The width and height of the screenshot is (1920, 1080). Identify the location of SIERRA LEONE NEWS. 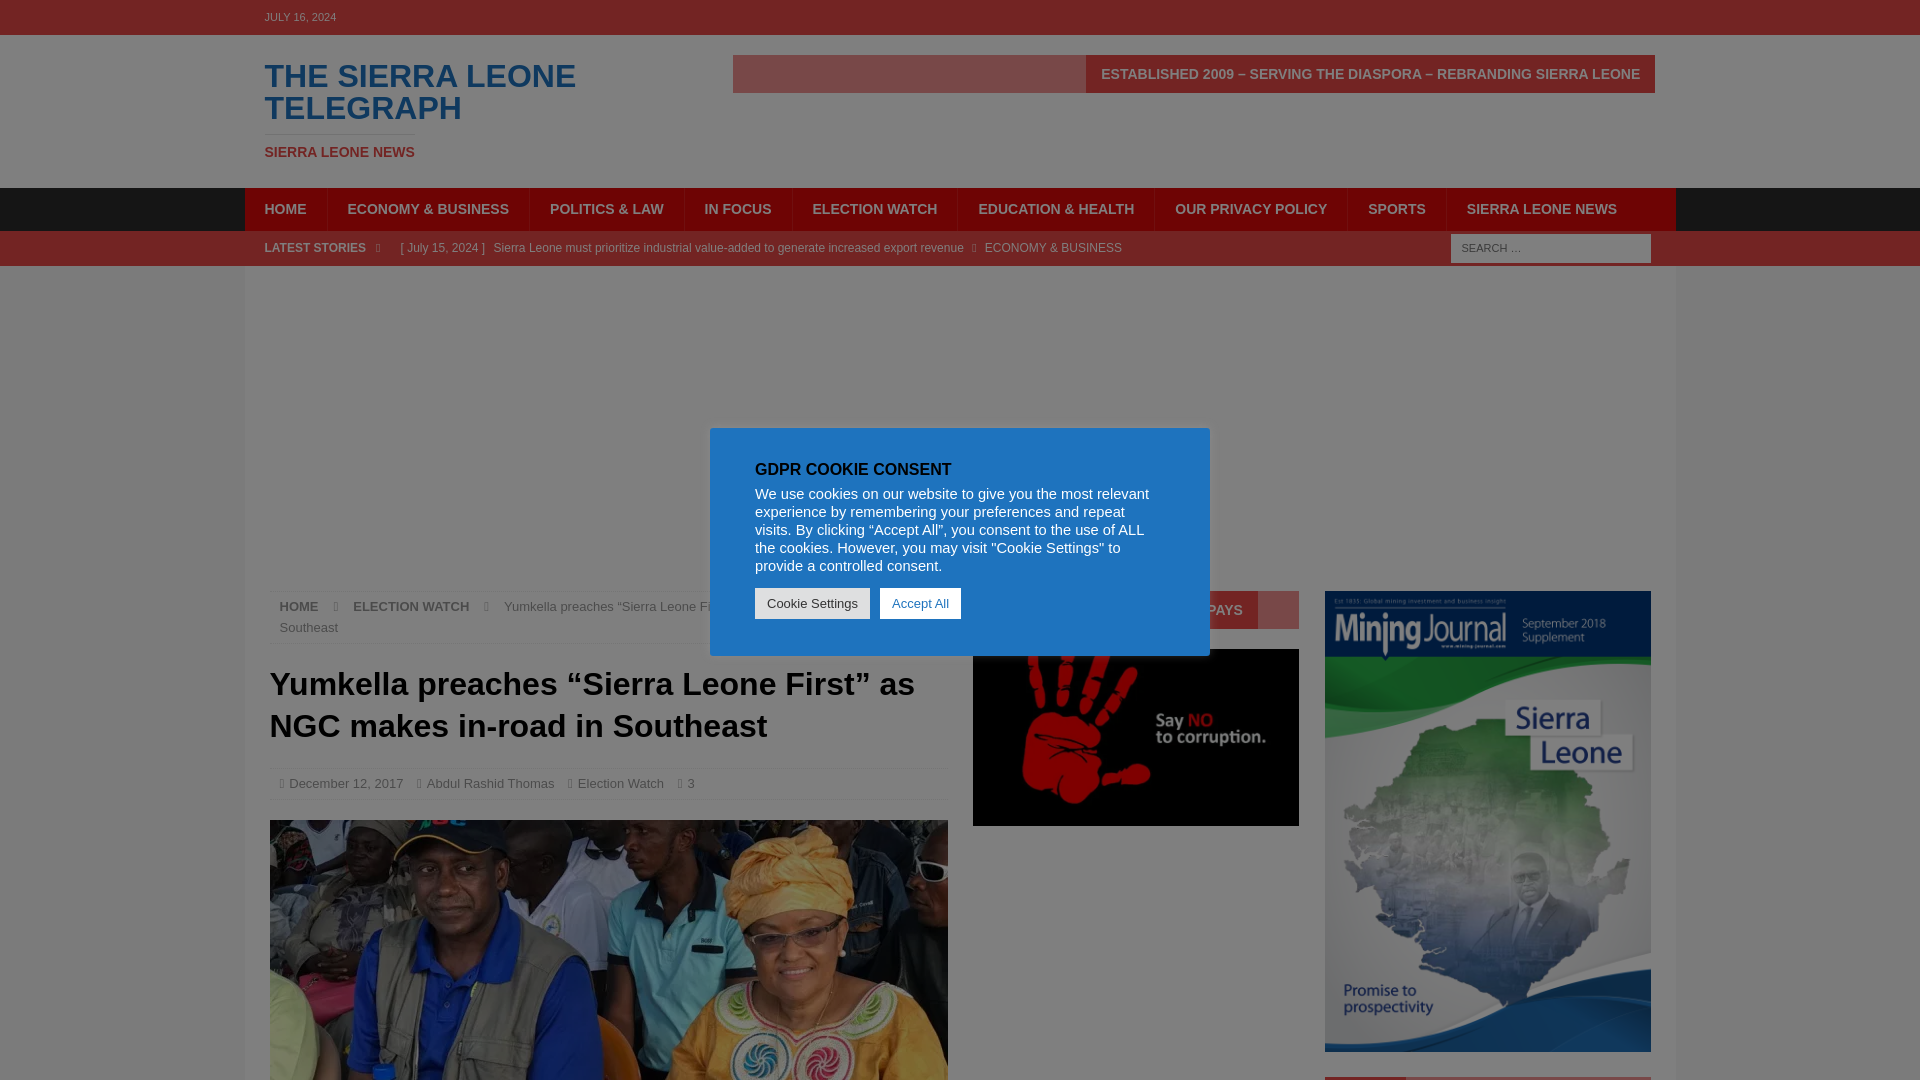
(1541, 208).